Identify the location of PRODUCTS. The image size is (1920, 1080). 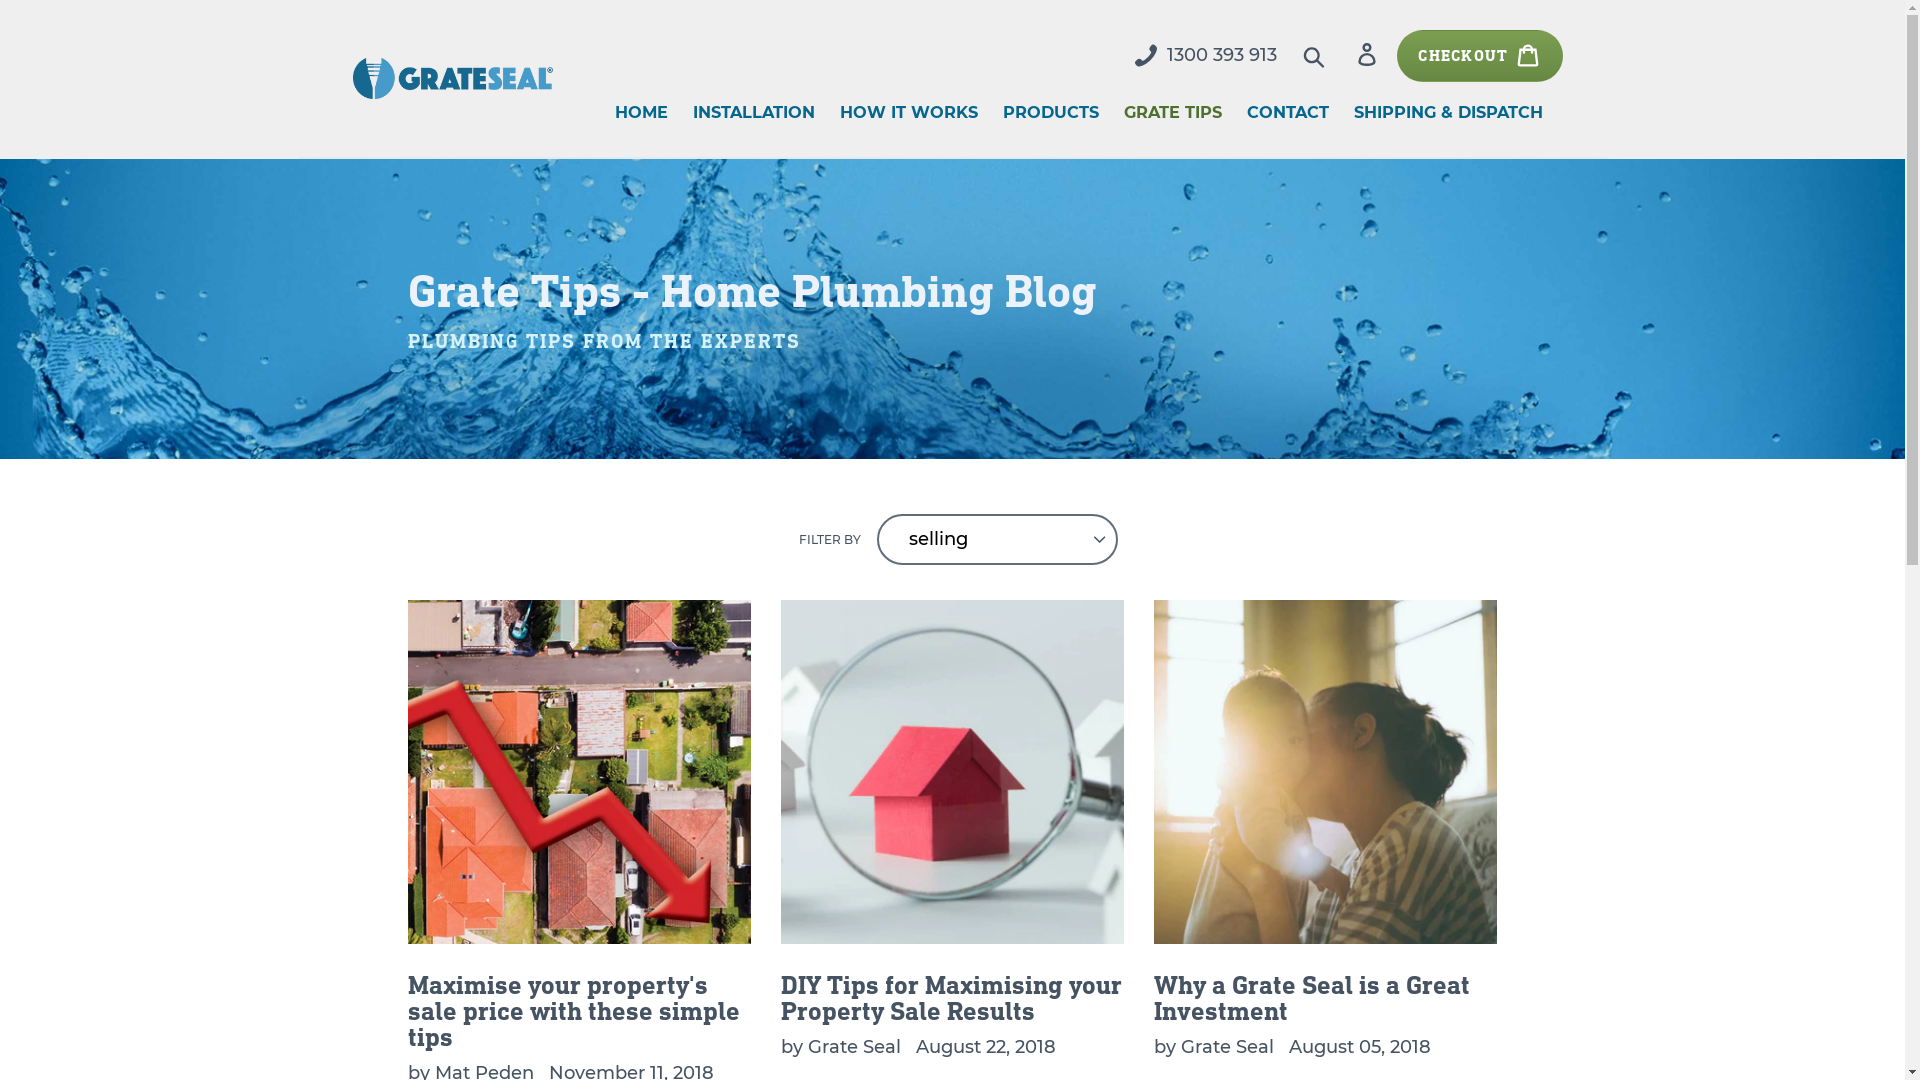
(1050, 112).